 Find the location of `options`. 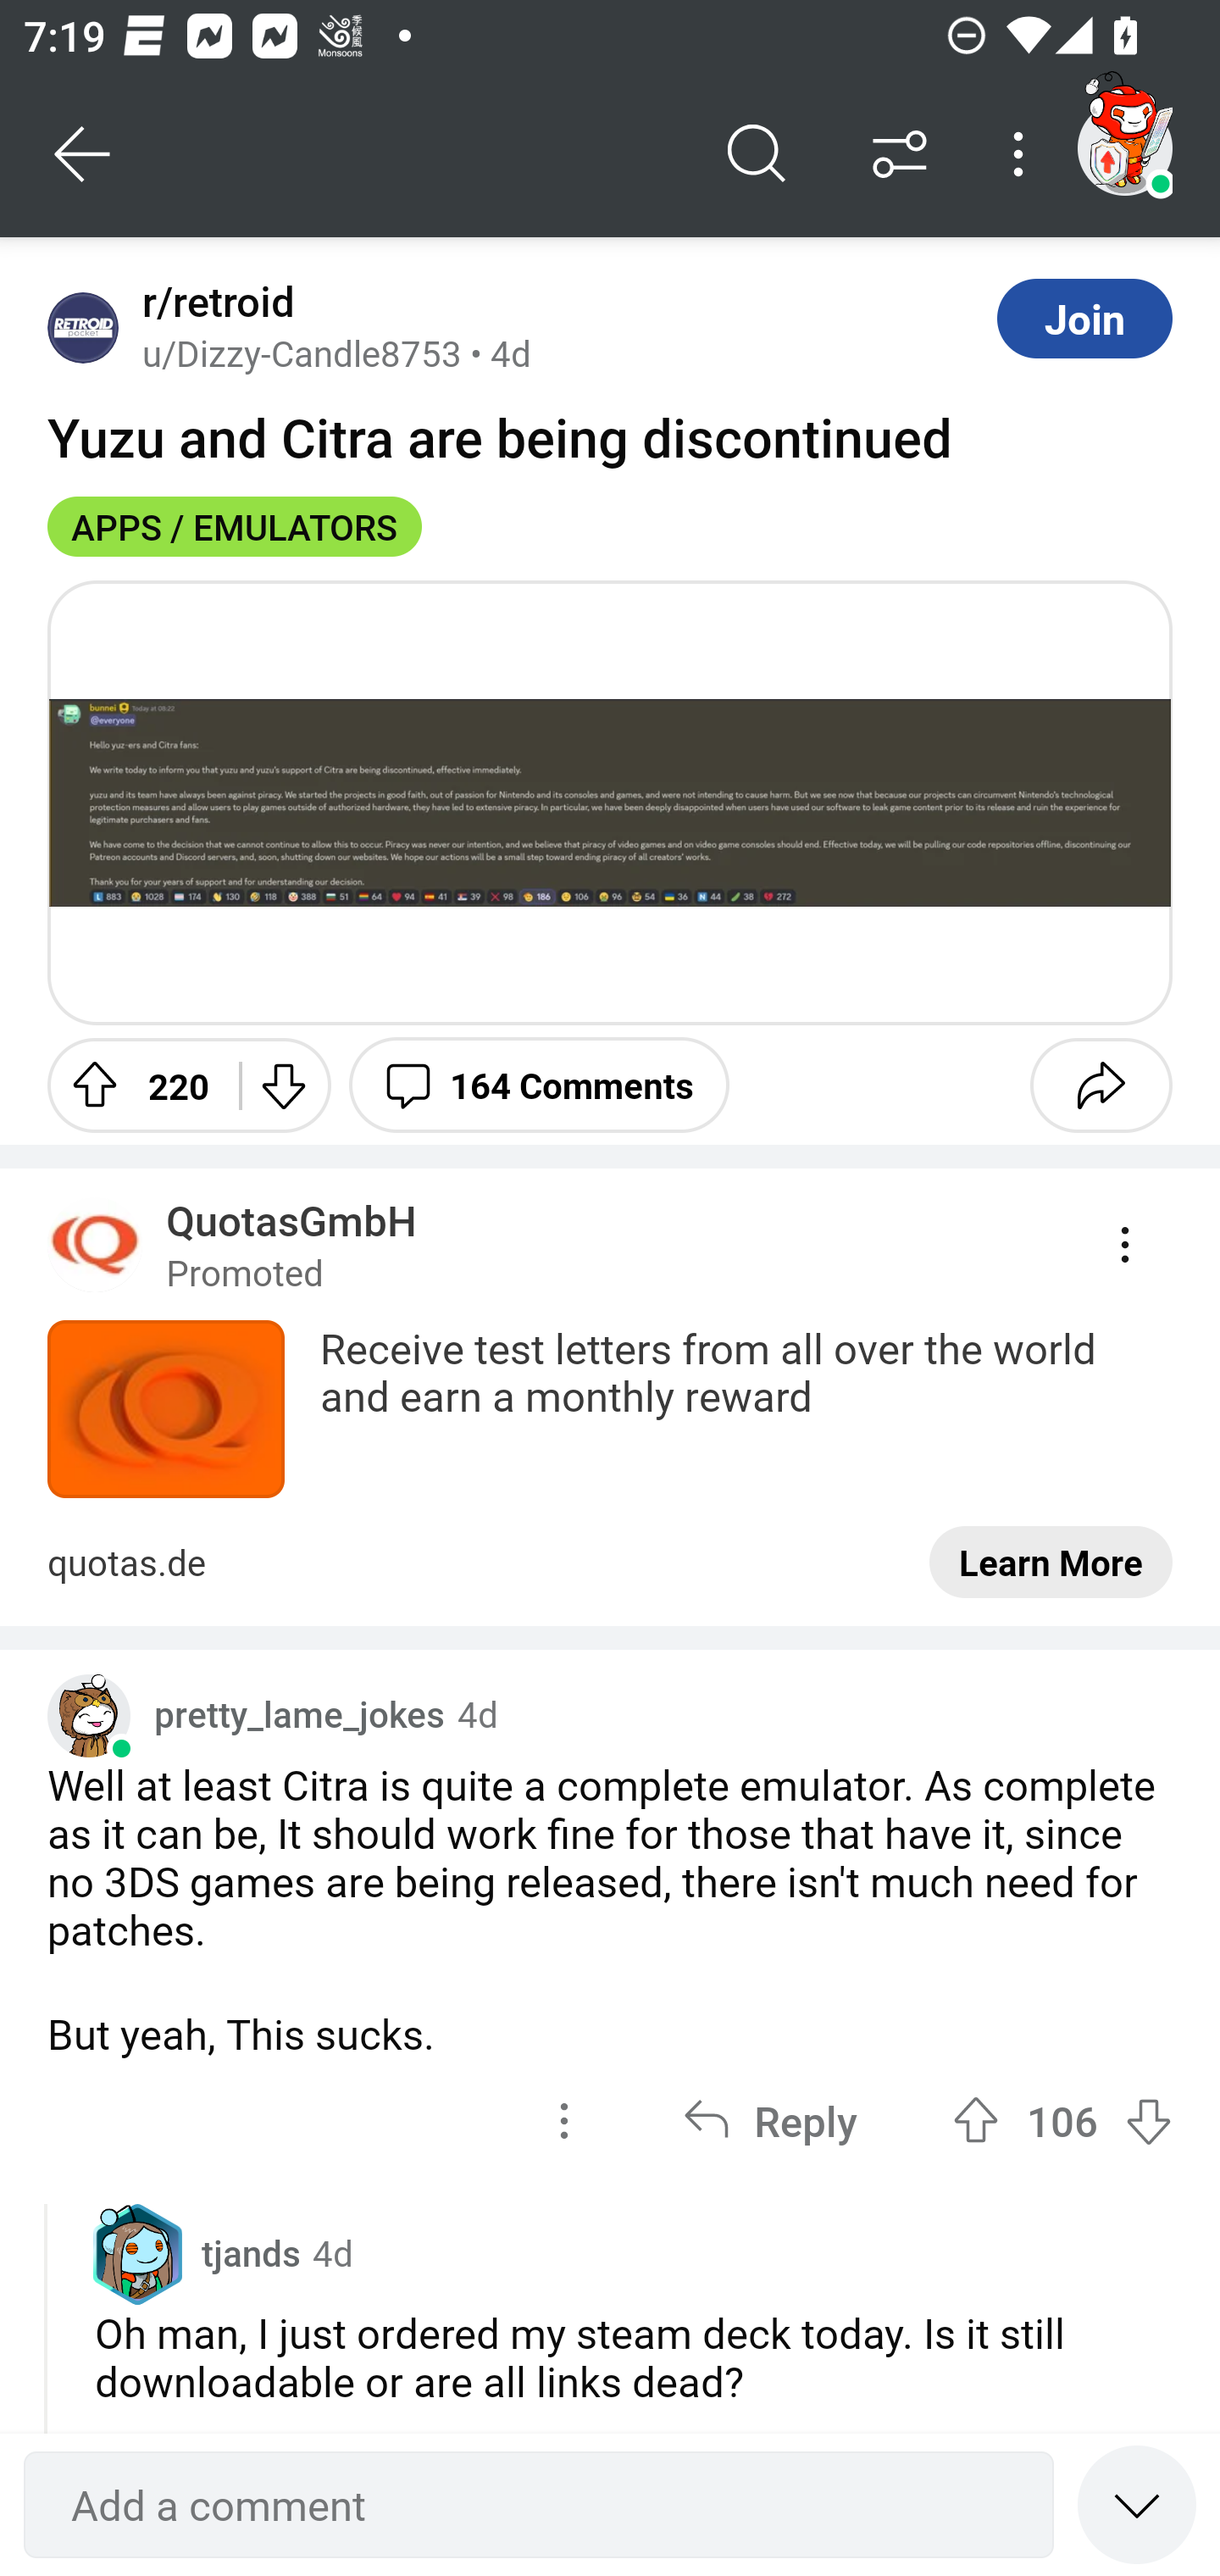

options is located at coordinates (564, 2120).